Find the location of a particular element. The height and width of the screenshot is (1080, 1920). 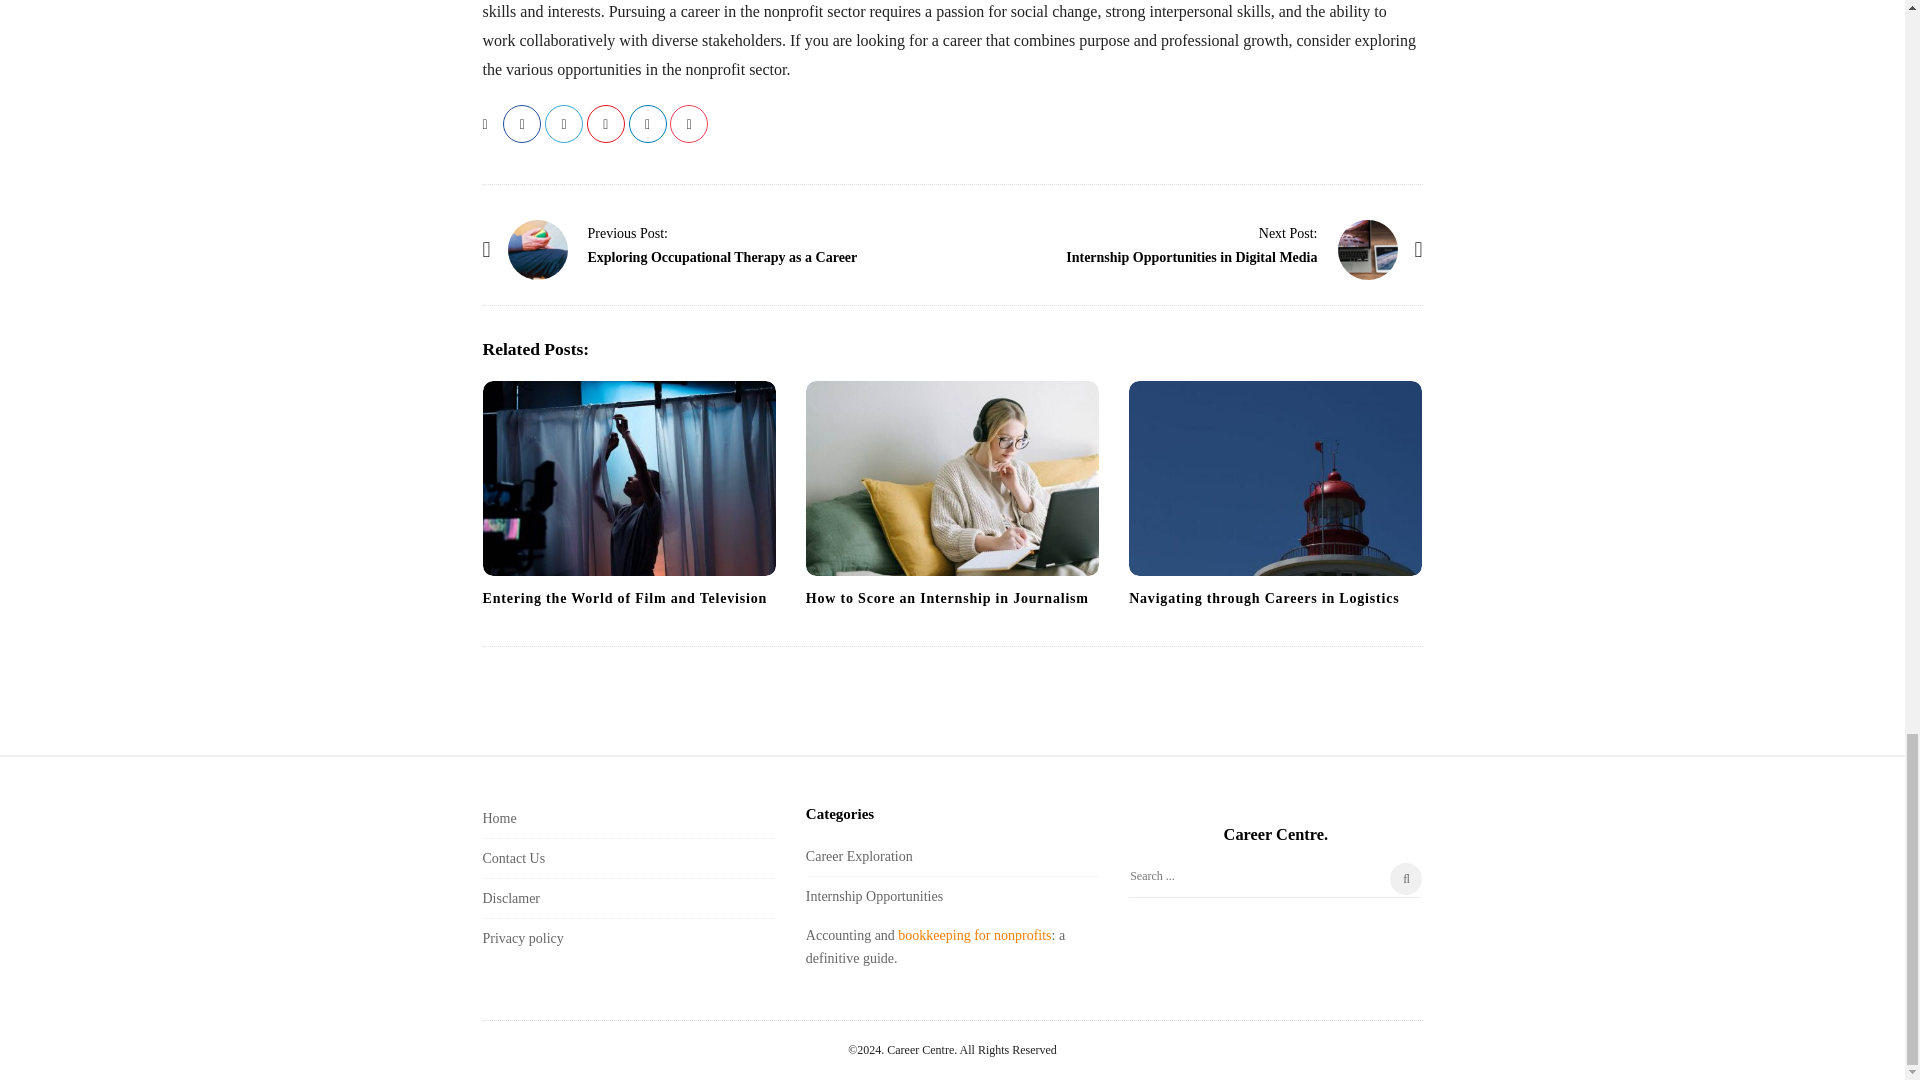

Navigating through Careers in Logistics is located at coordinates (1275, 478).